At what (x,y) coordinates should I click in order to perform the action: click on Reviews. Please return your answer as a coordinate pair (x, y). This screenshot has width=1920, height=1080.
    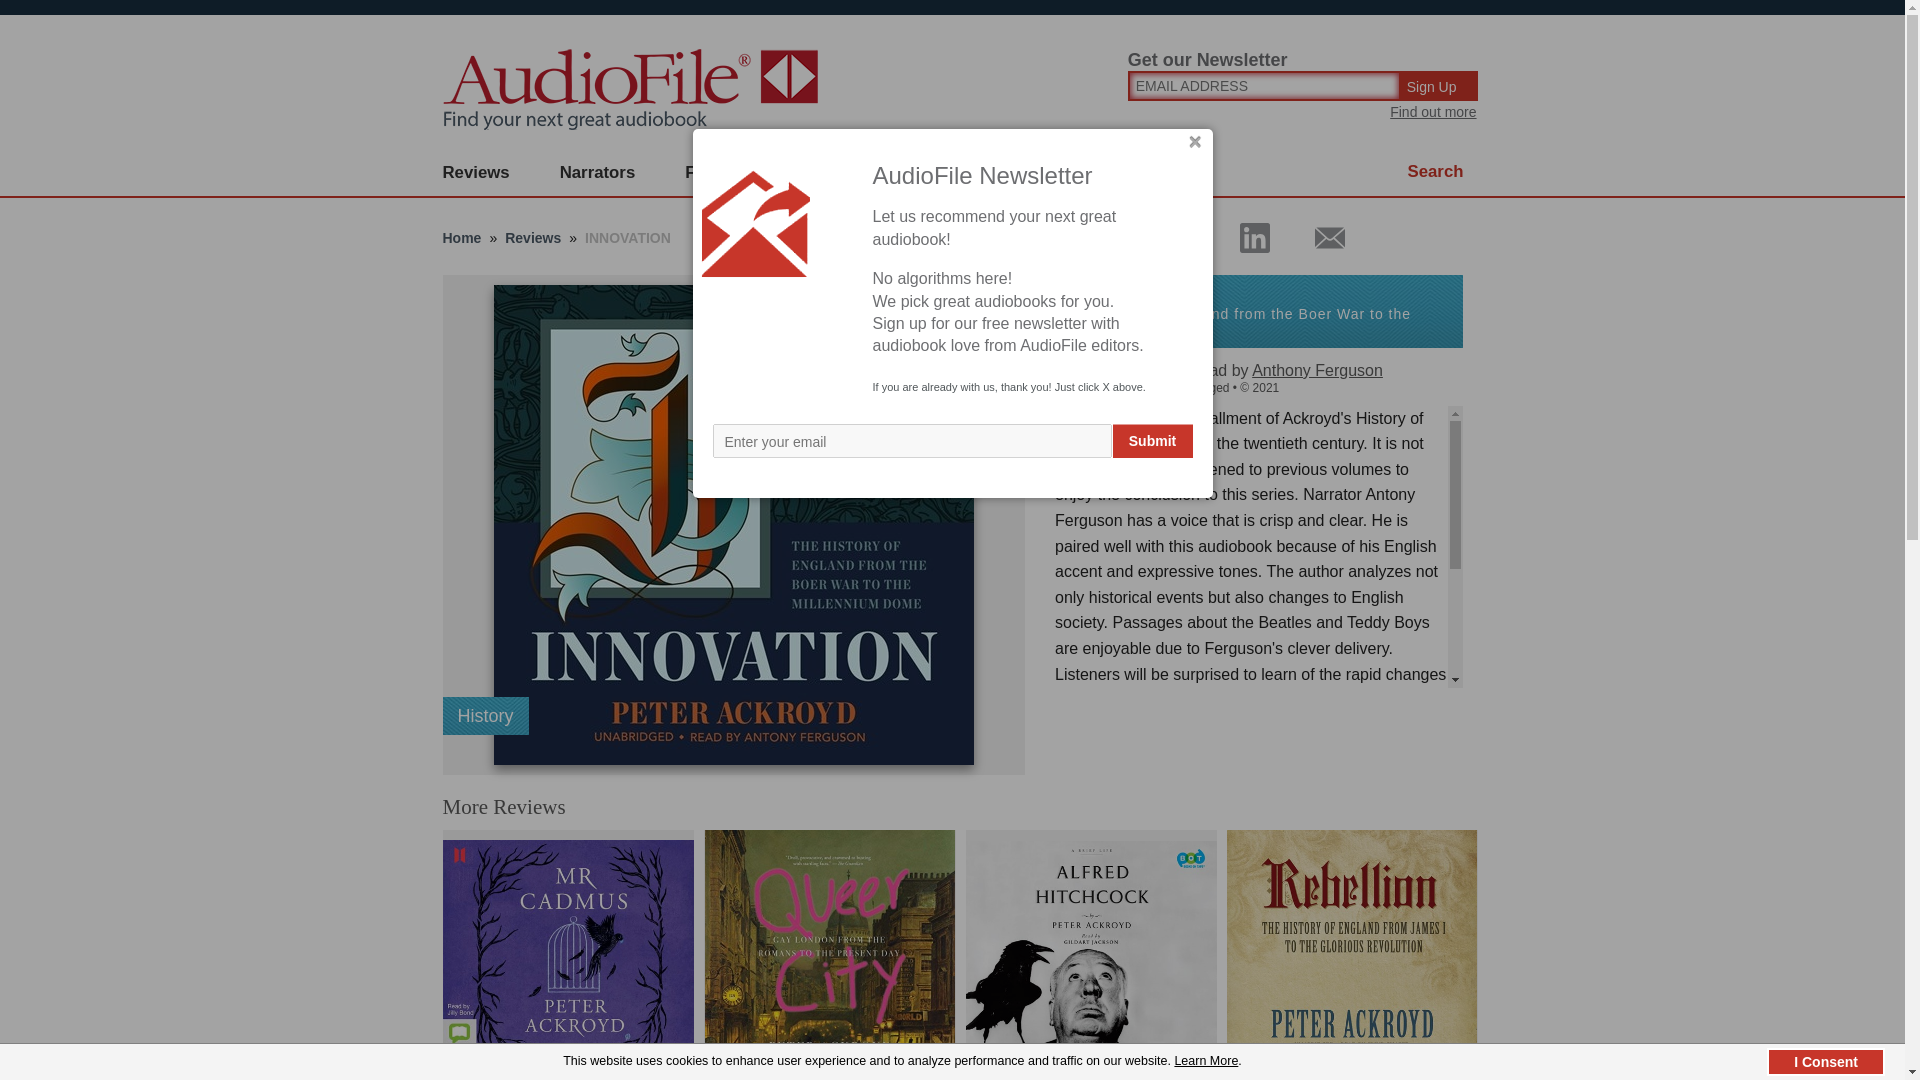
    Looking at the image, I should click on (476, 173).